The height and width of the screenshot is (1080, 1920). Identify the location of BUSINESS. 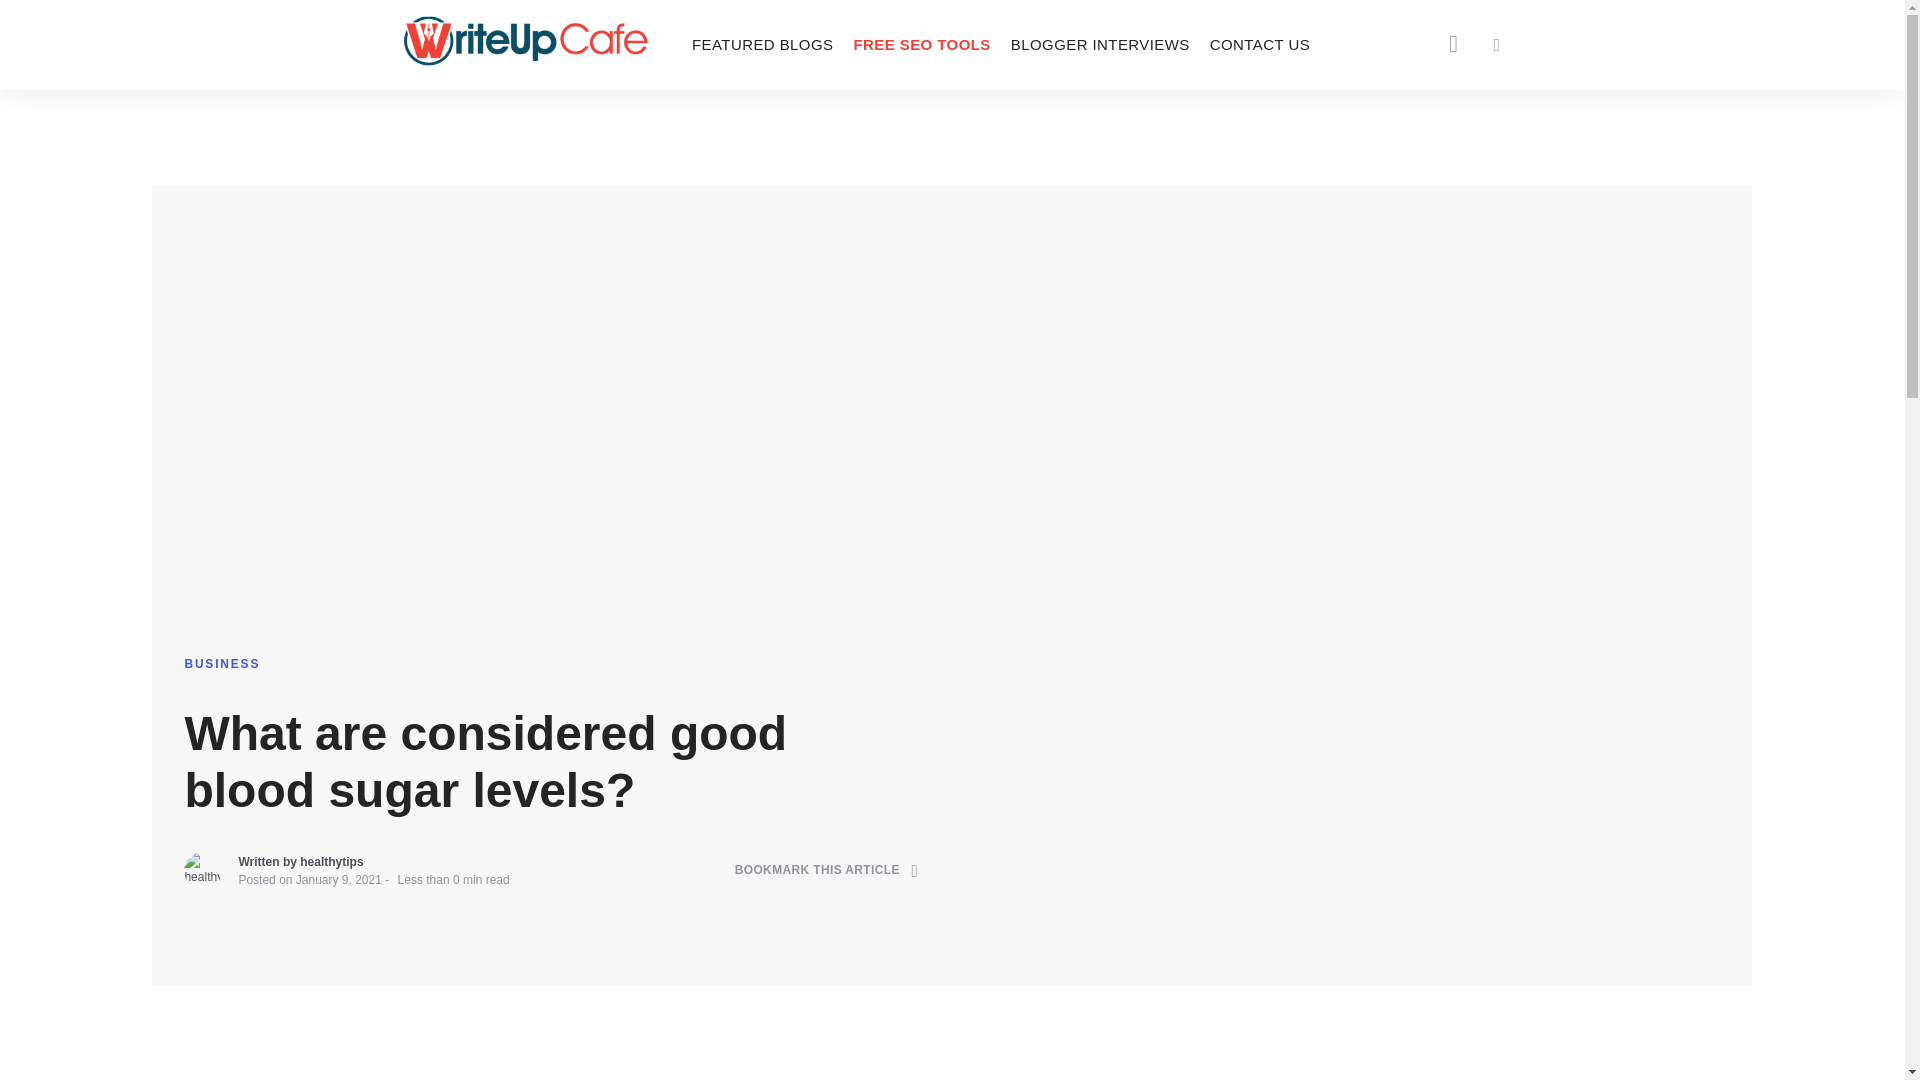
(222, 663).